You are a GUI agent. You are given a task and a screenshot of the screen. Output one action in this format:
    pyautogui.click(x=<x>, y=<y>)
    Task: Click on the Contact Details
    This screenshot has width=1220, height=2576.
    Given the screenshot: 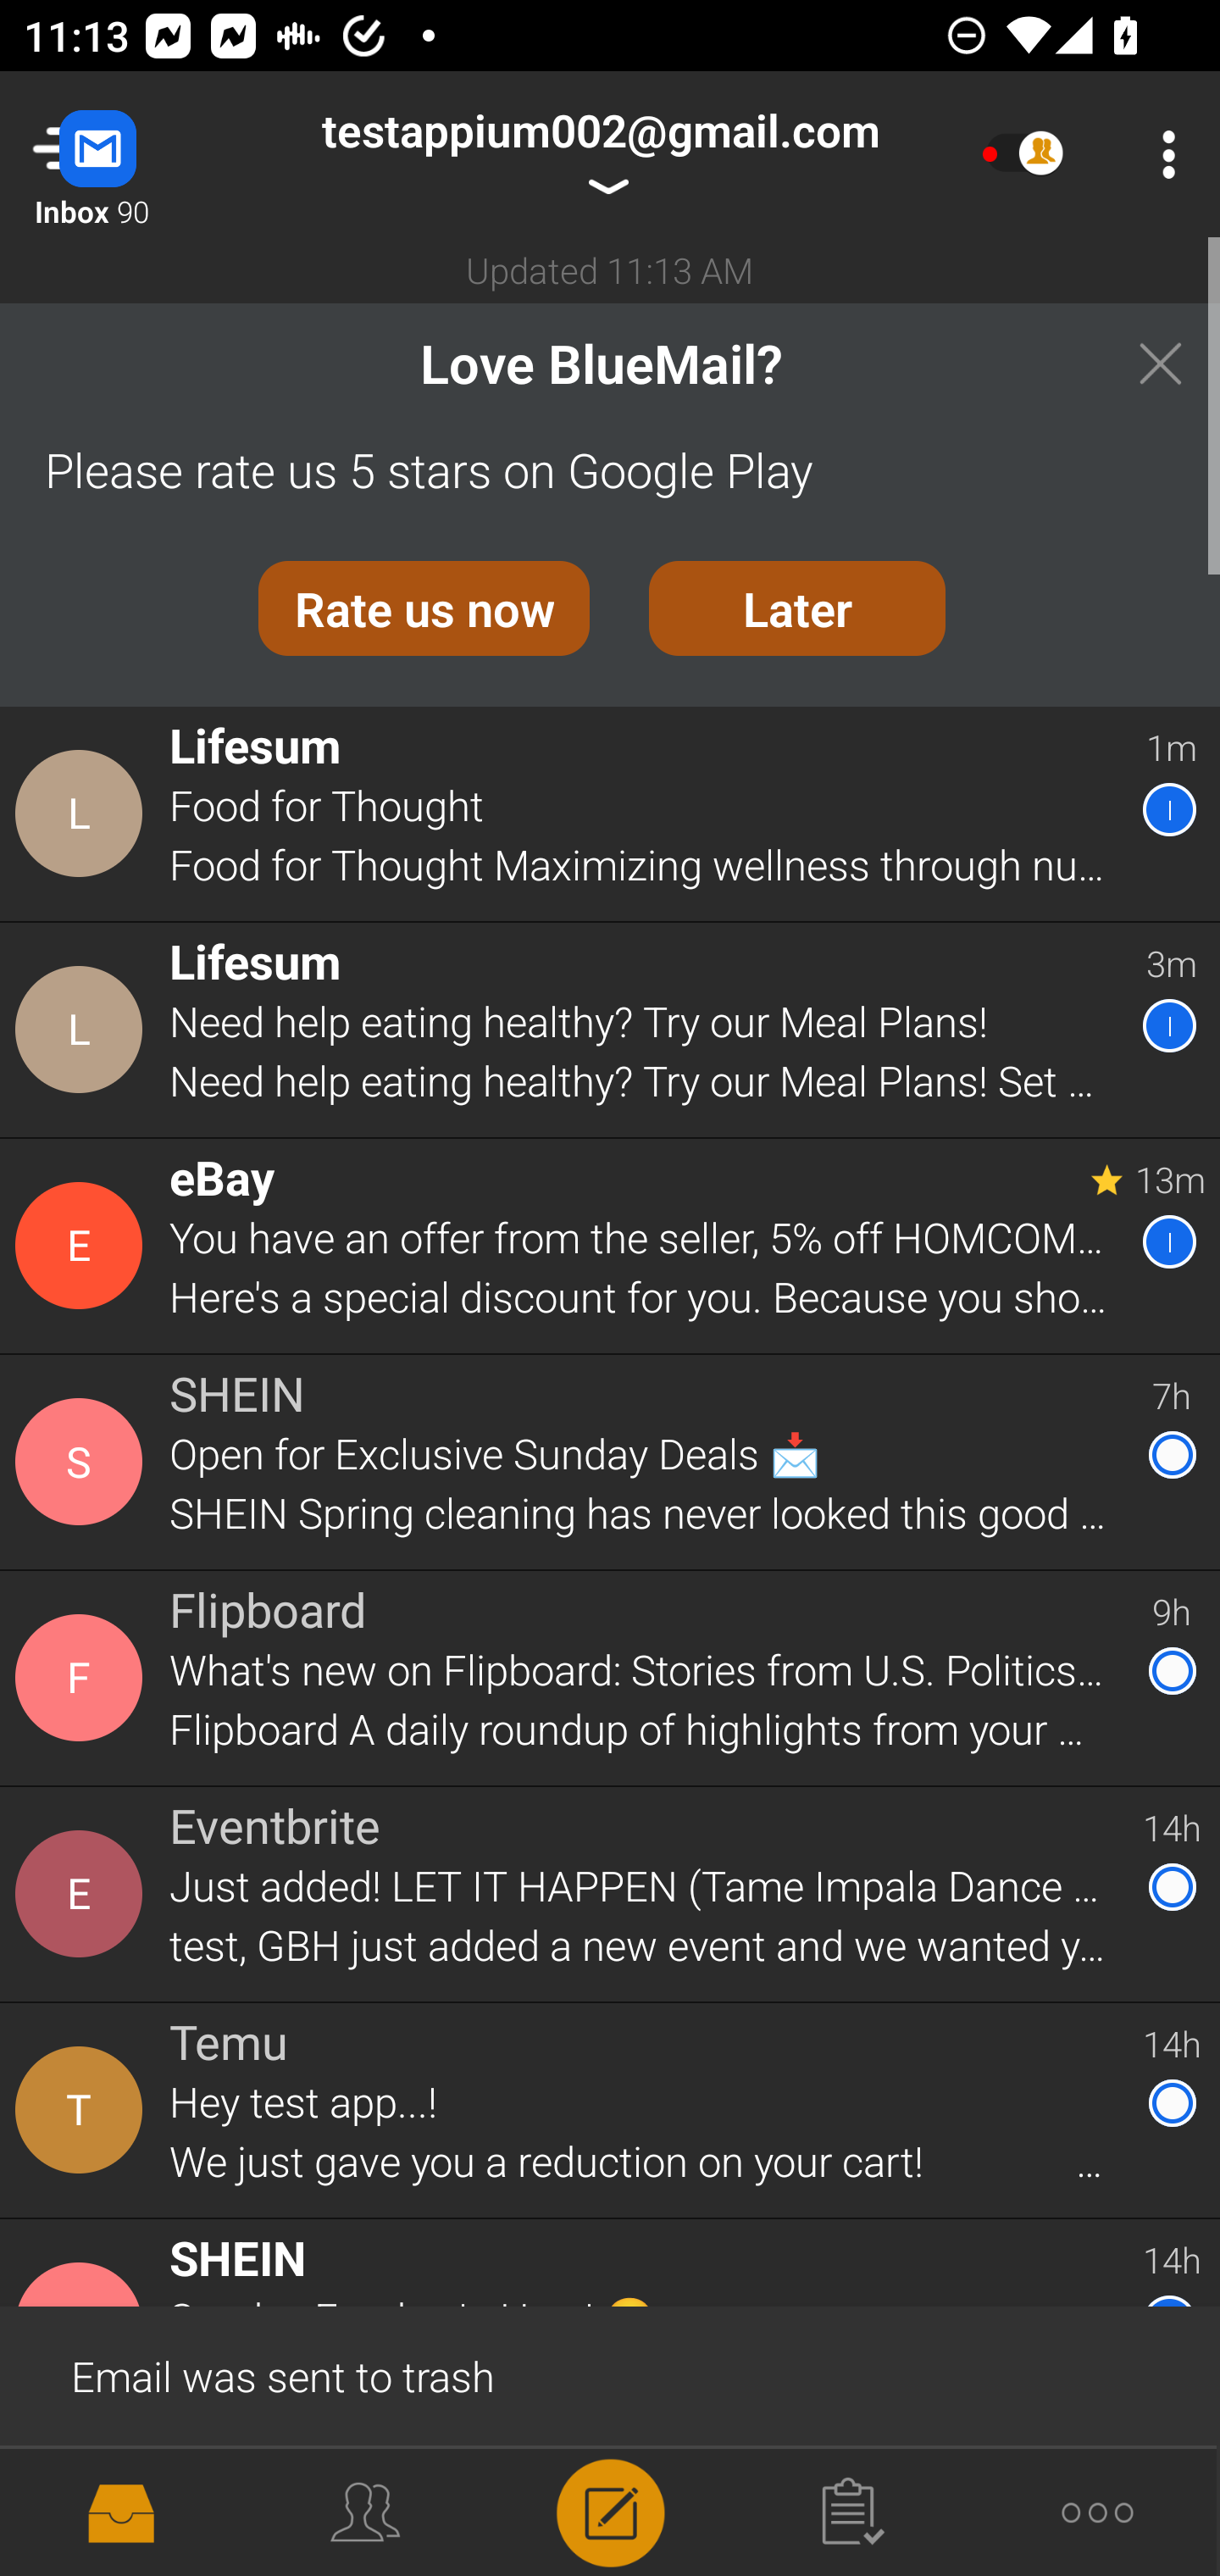 What is the action you would take?
    pyautogui.click(x=83, y=1246)
    